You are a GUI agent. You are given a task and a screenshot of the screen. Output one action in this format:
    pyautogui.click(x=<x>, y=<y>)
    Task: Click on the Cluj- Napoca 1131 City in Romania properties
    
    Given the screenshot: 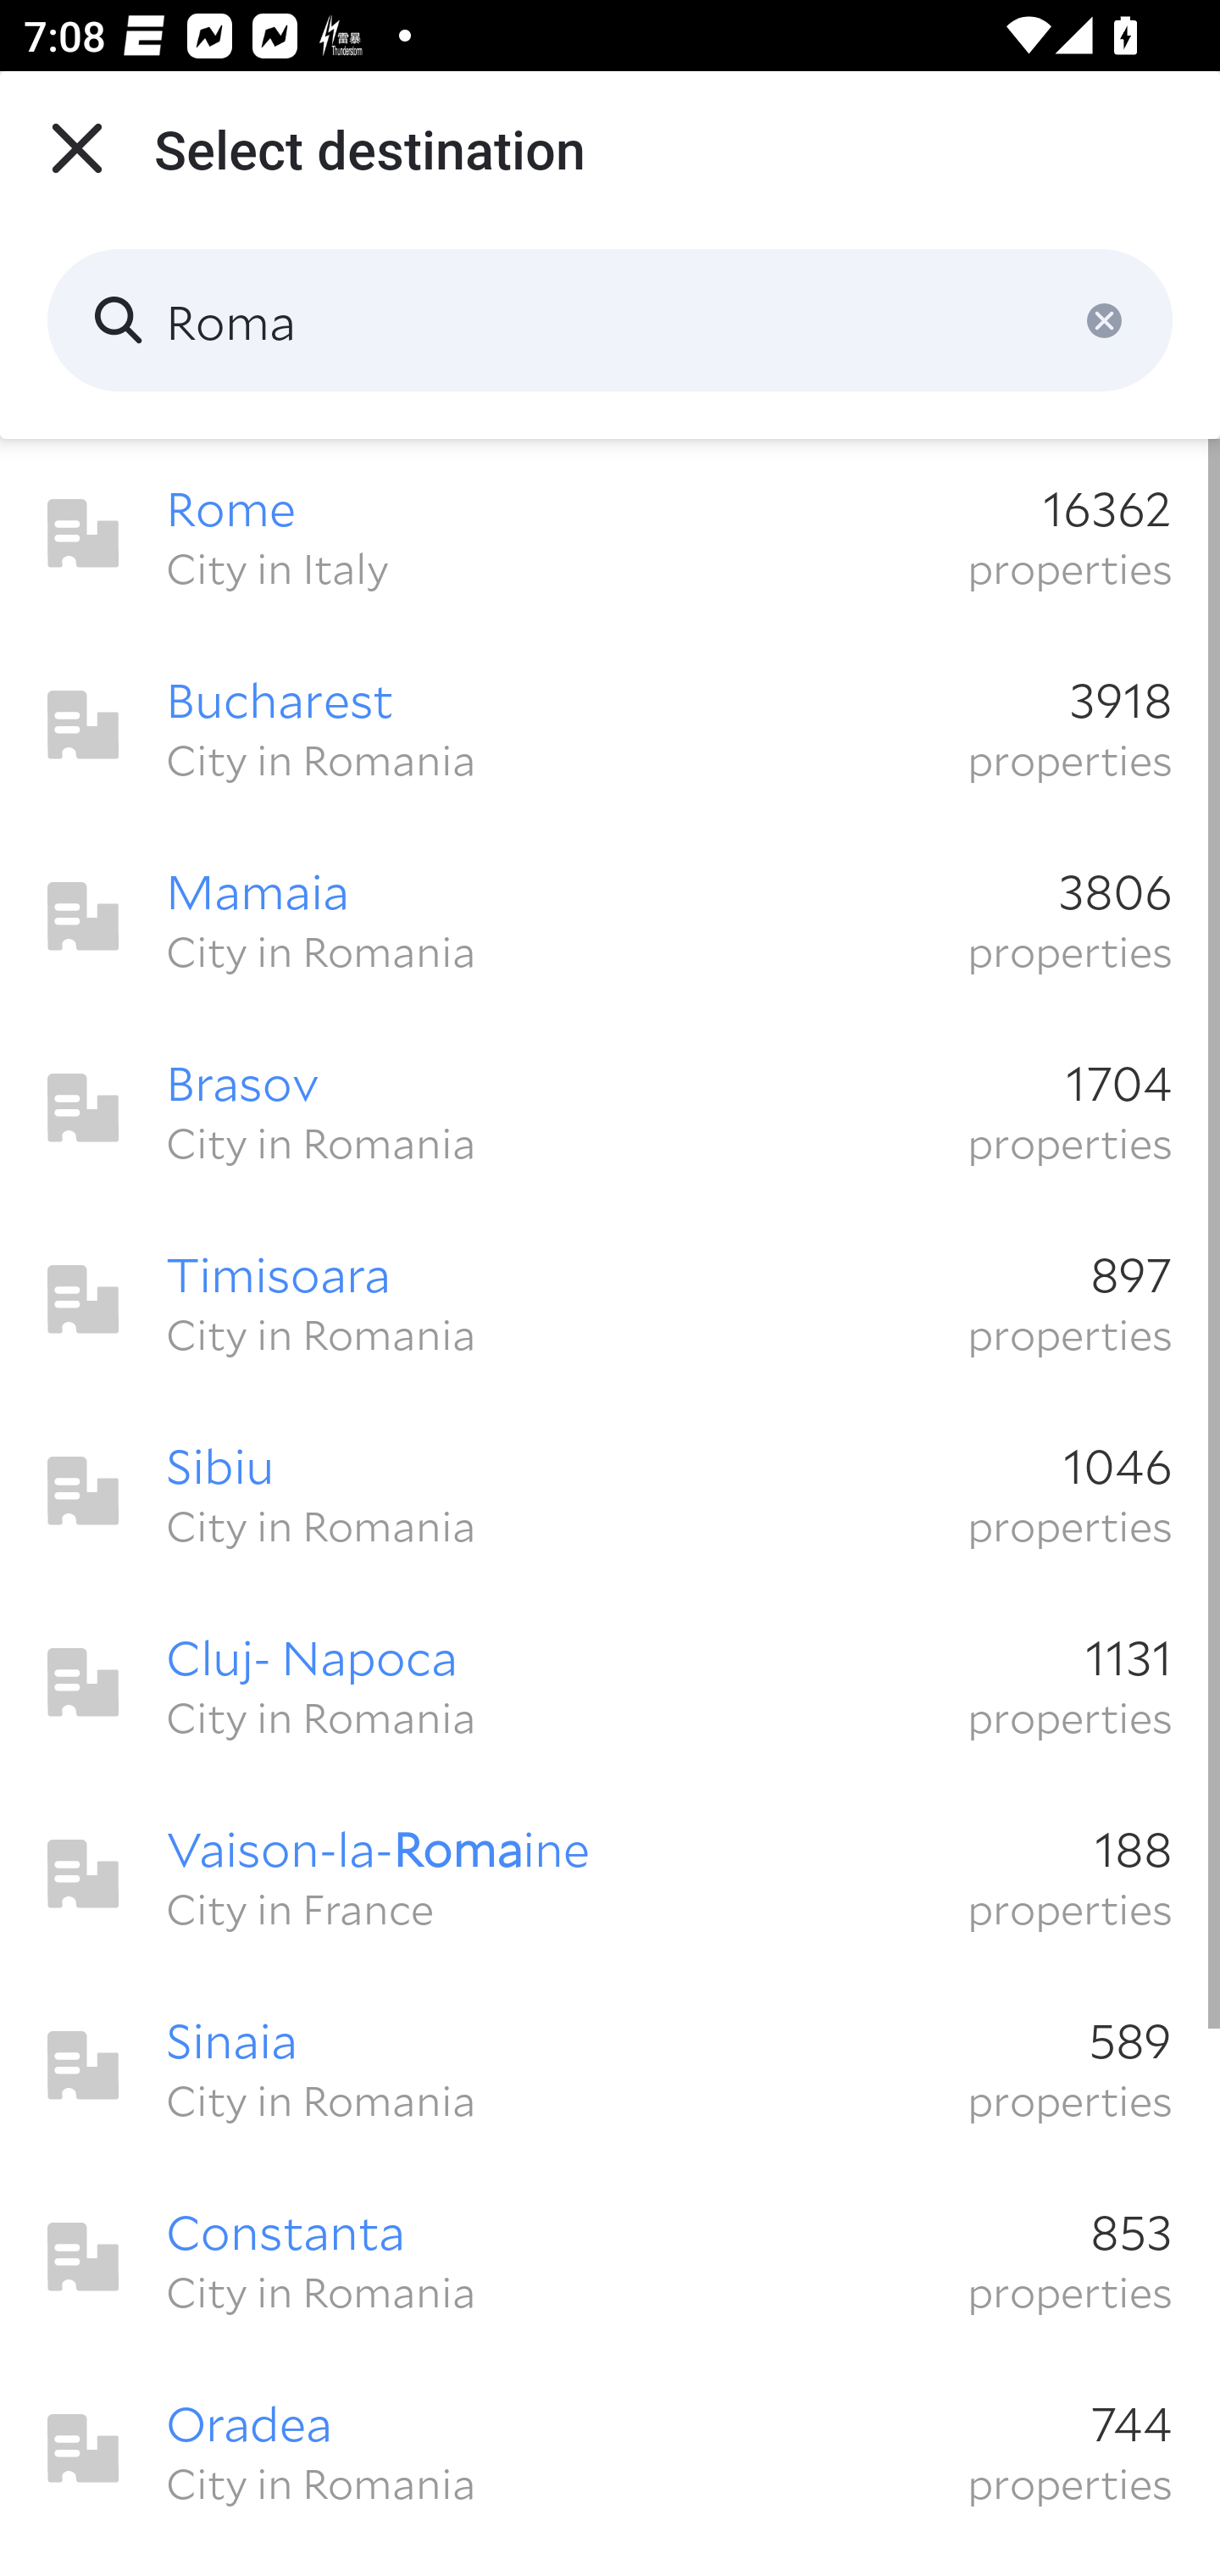 What is the action you would take?
    pyautogui.click(x=610, y=1683)
    